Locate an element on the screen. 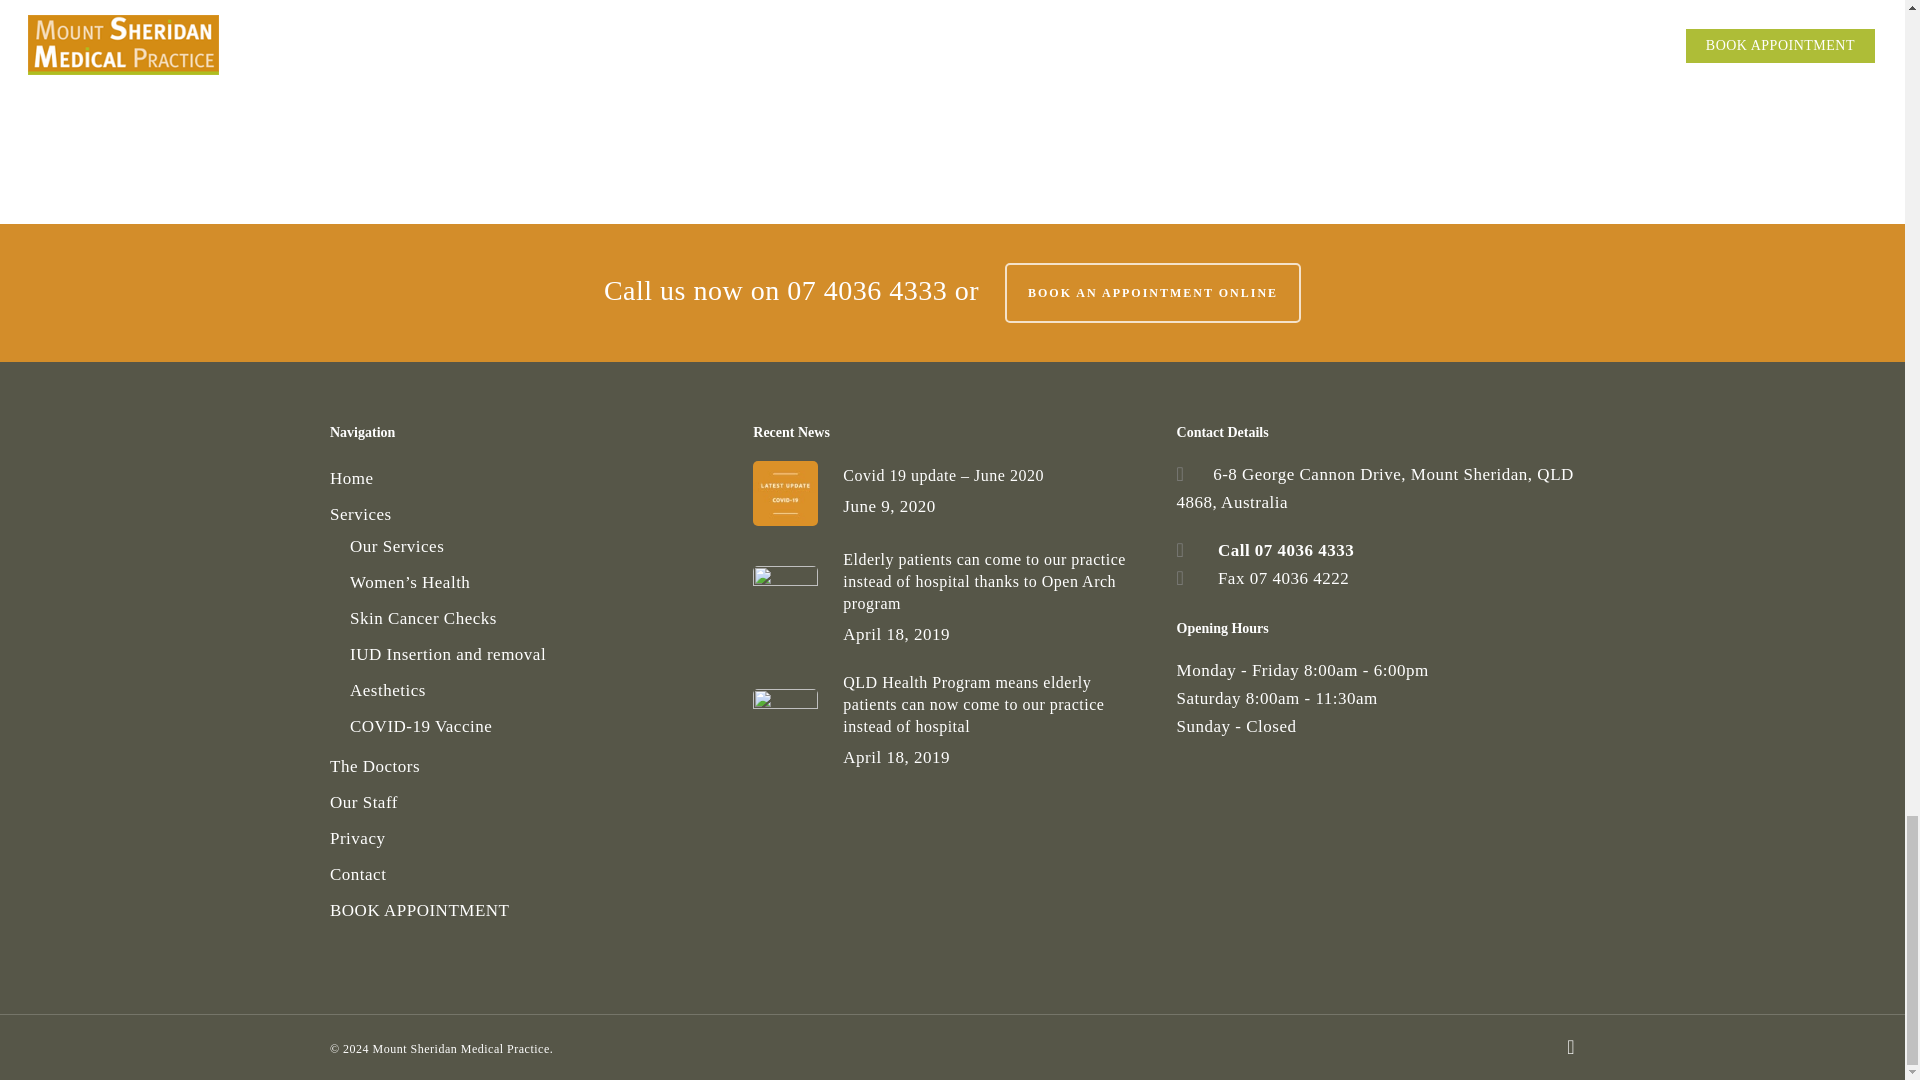  Skin Cancer Checks is located at coordinates (538, 618).